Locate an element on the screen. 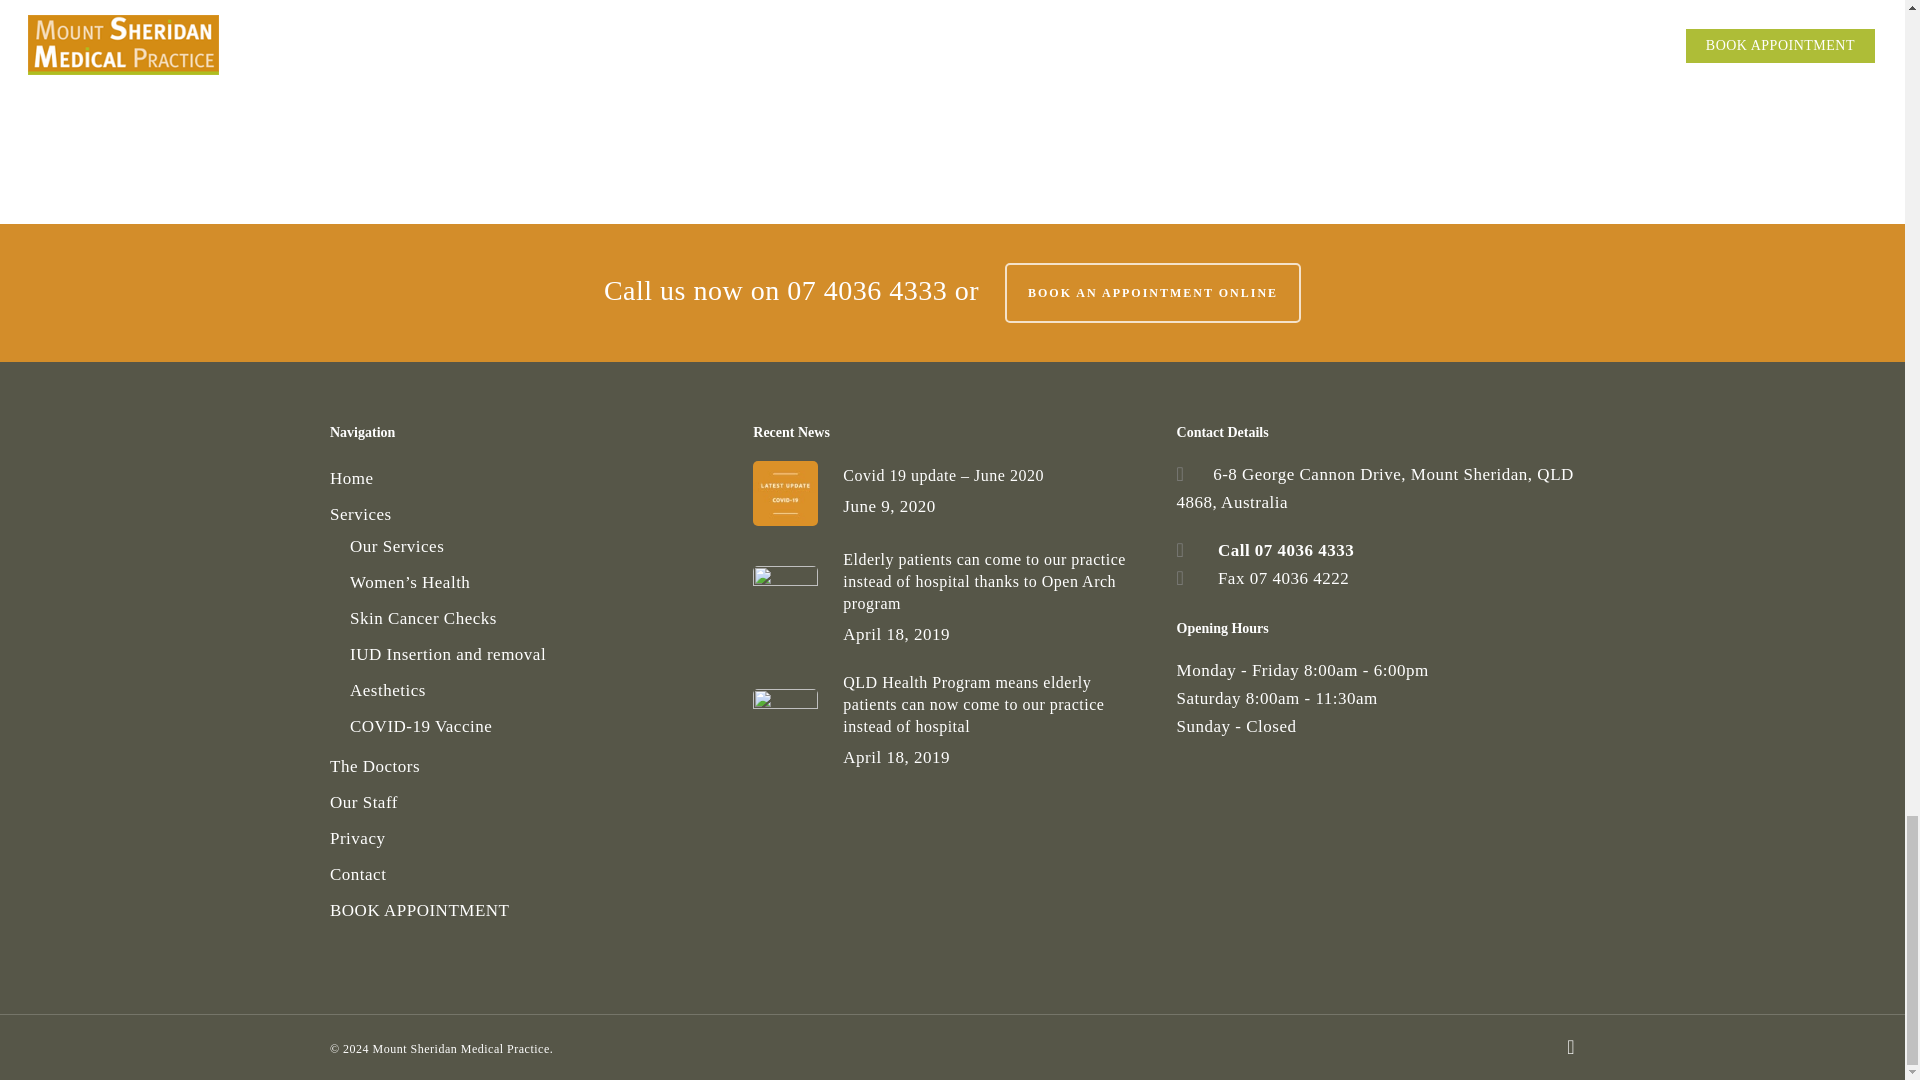  Skin Cancer Checks is located at coordinates (538, 618).